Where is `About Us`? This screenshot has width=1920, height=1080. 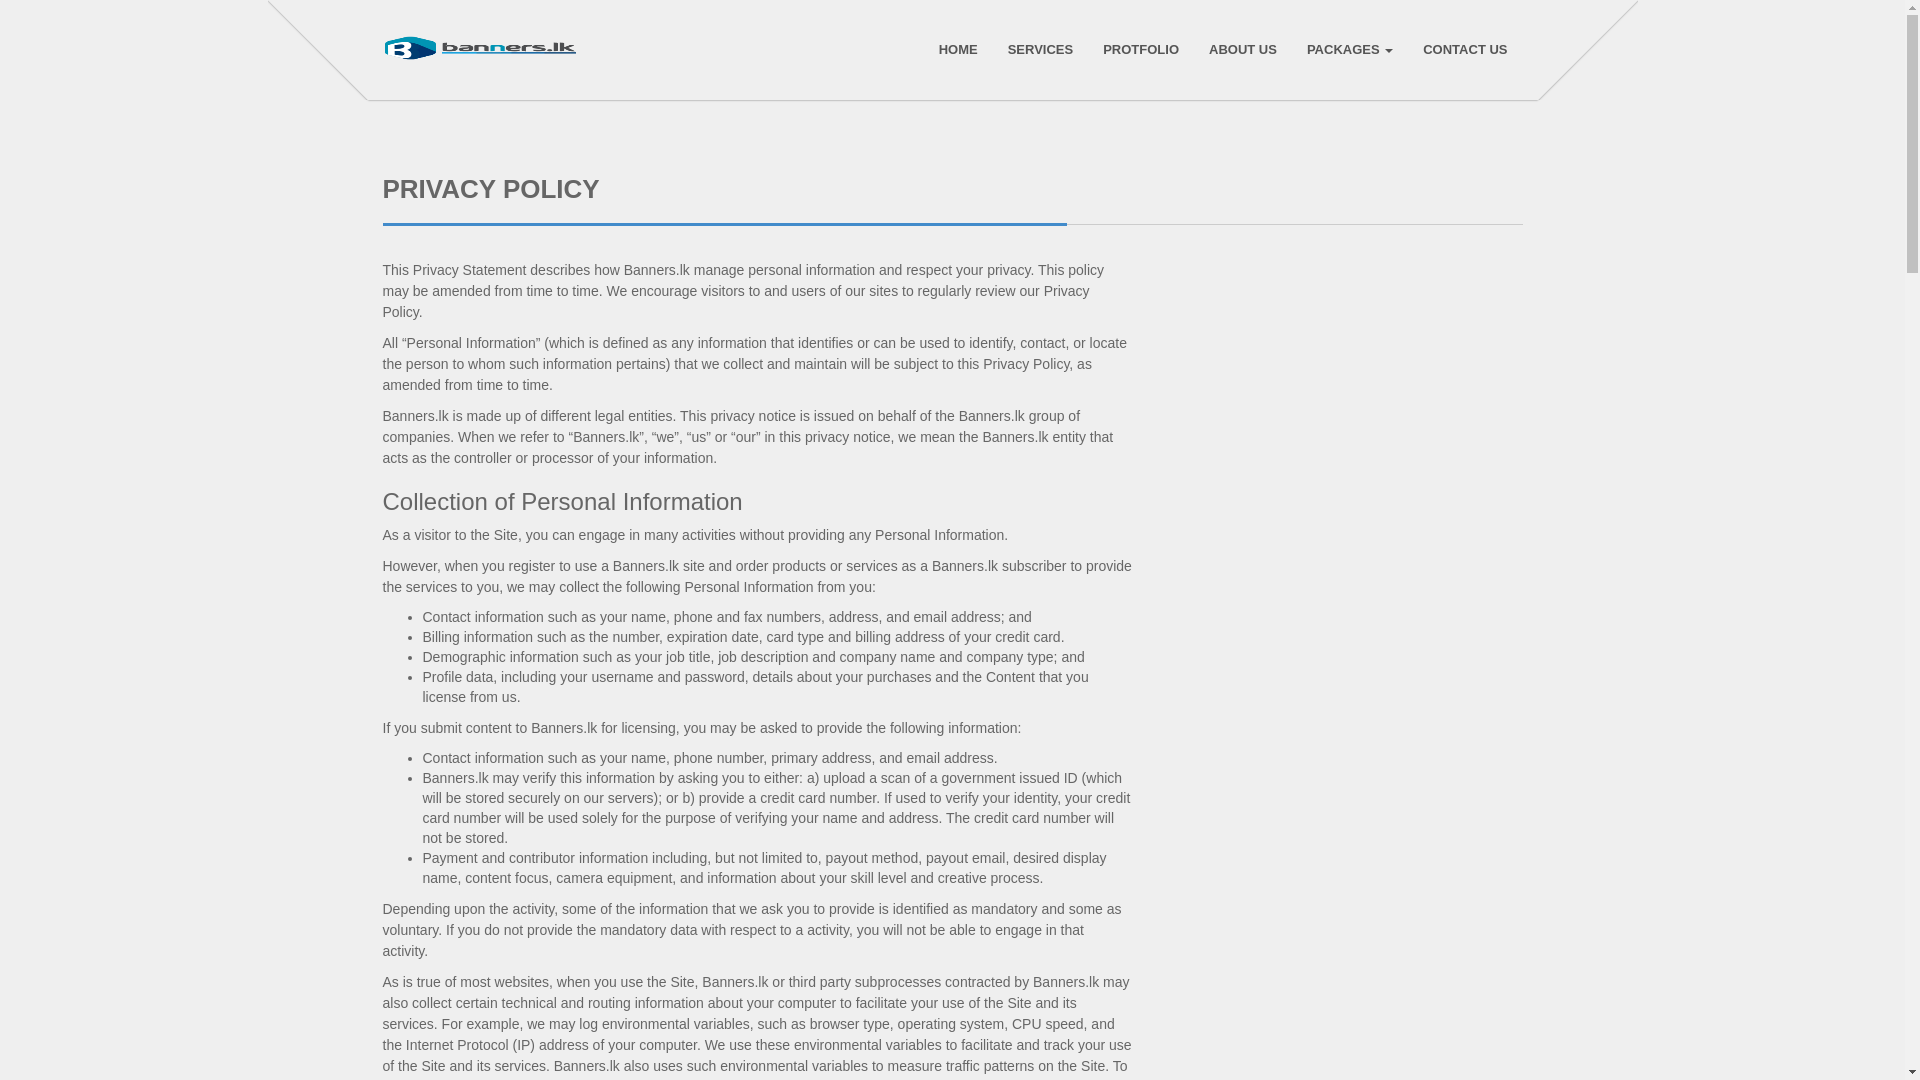 About Us is located at coordinates (1242, 50).